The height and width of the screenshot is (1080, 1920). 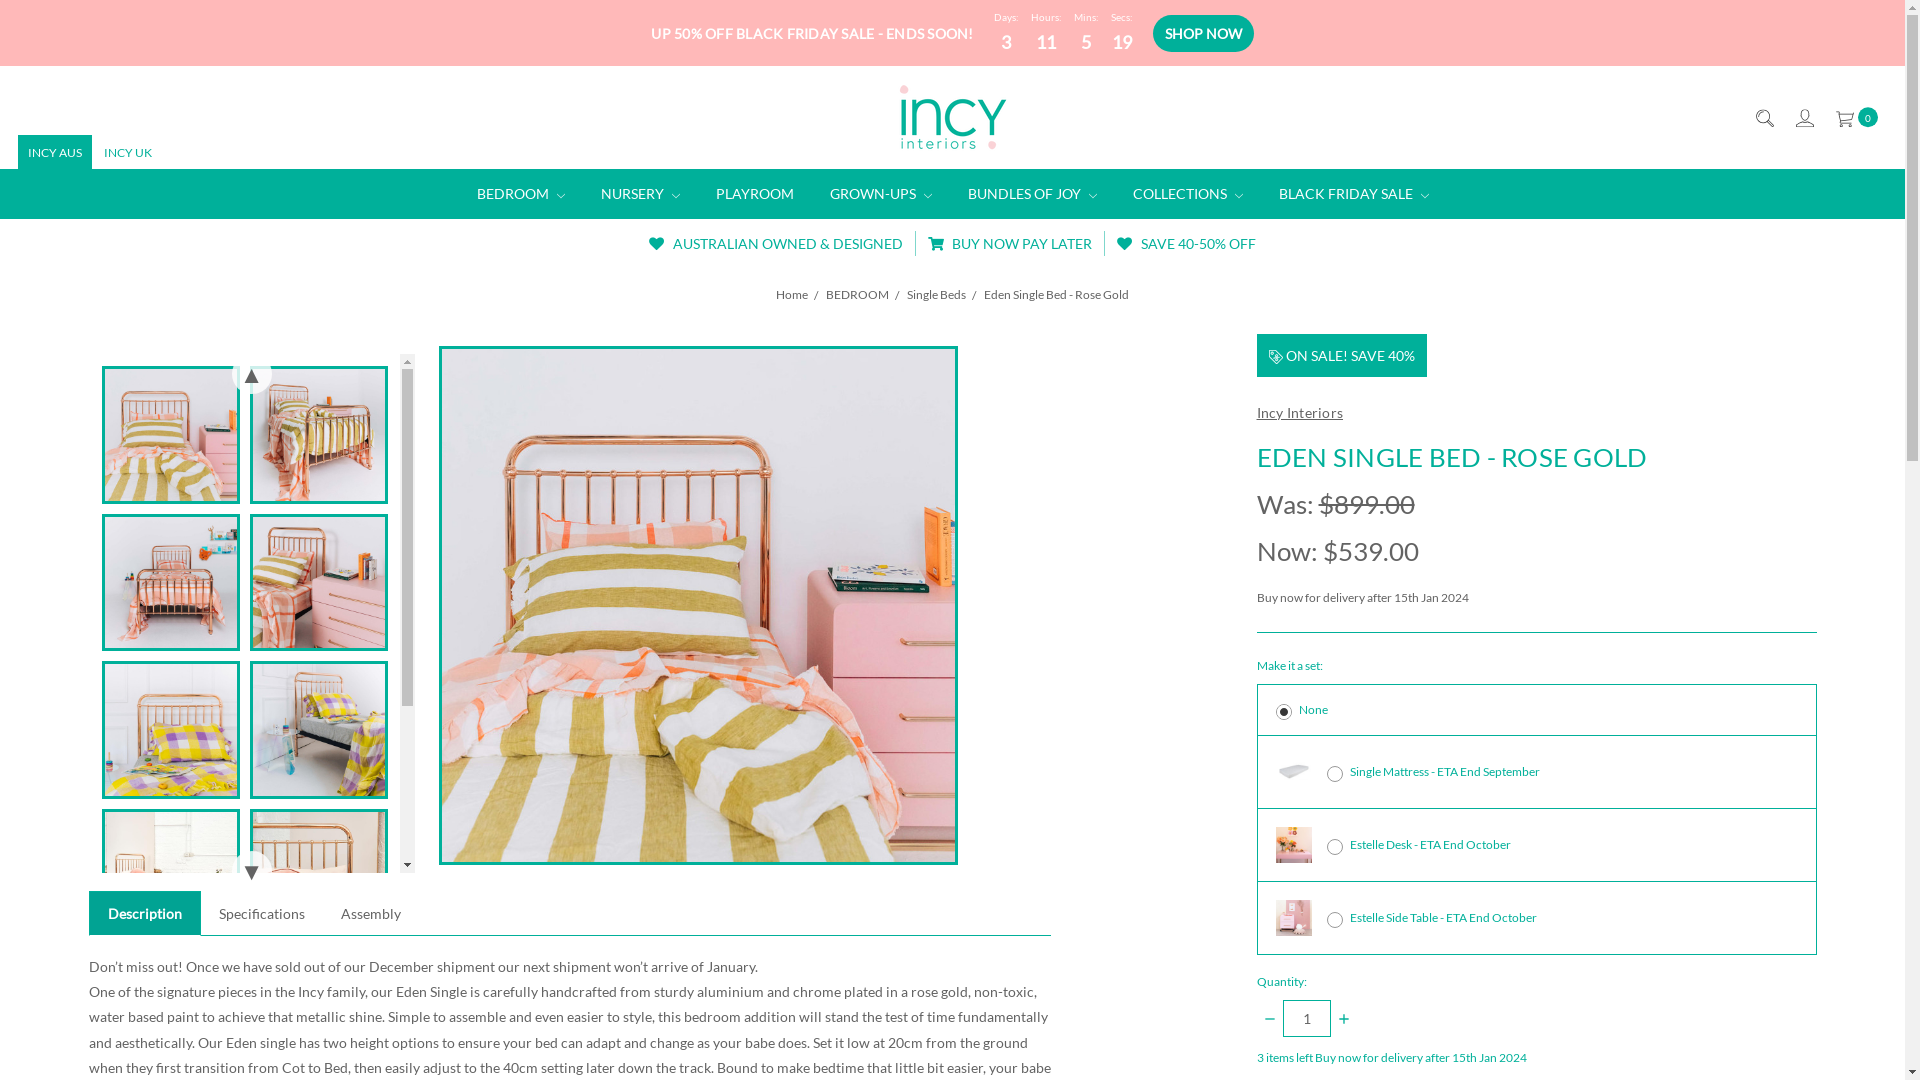 What do you see at coordinates (1032, 194) in the screenshot?
I see `BUNDLES OF JOY` at bounding box center [1032, 194].